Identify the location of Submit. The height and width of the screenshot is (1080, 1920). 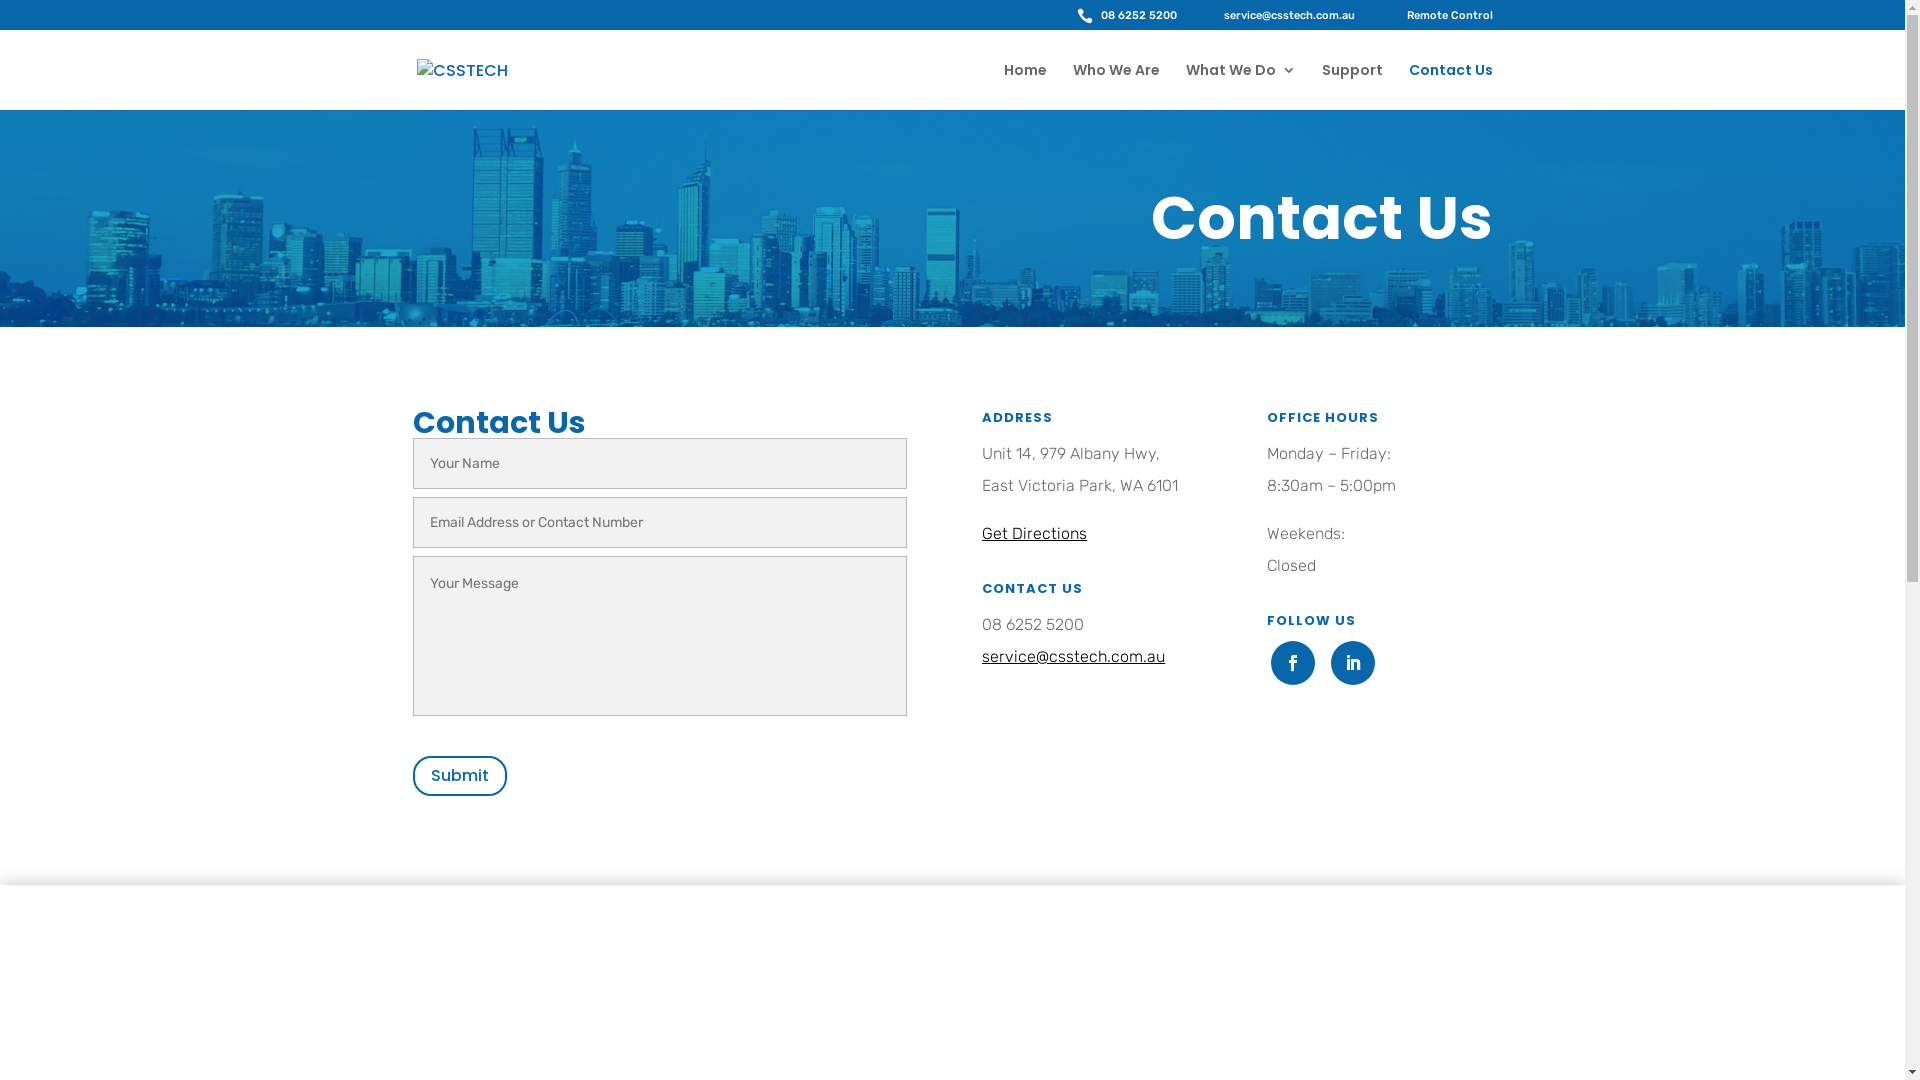
(459, 776).